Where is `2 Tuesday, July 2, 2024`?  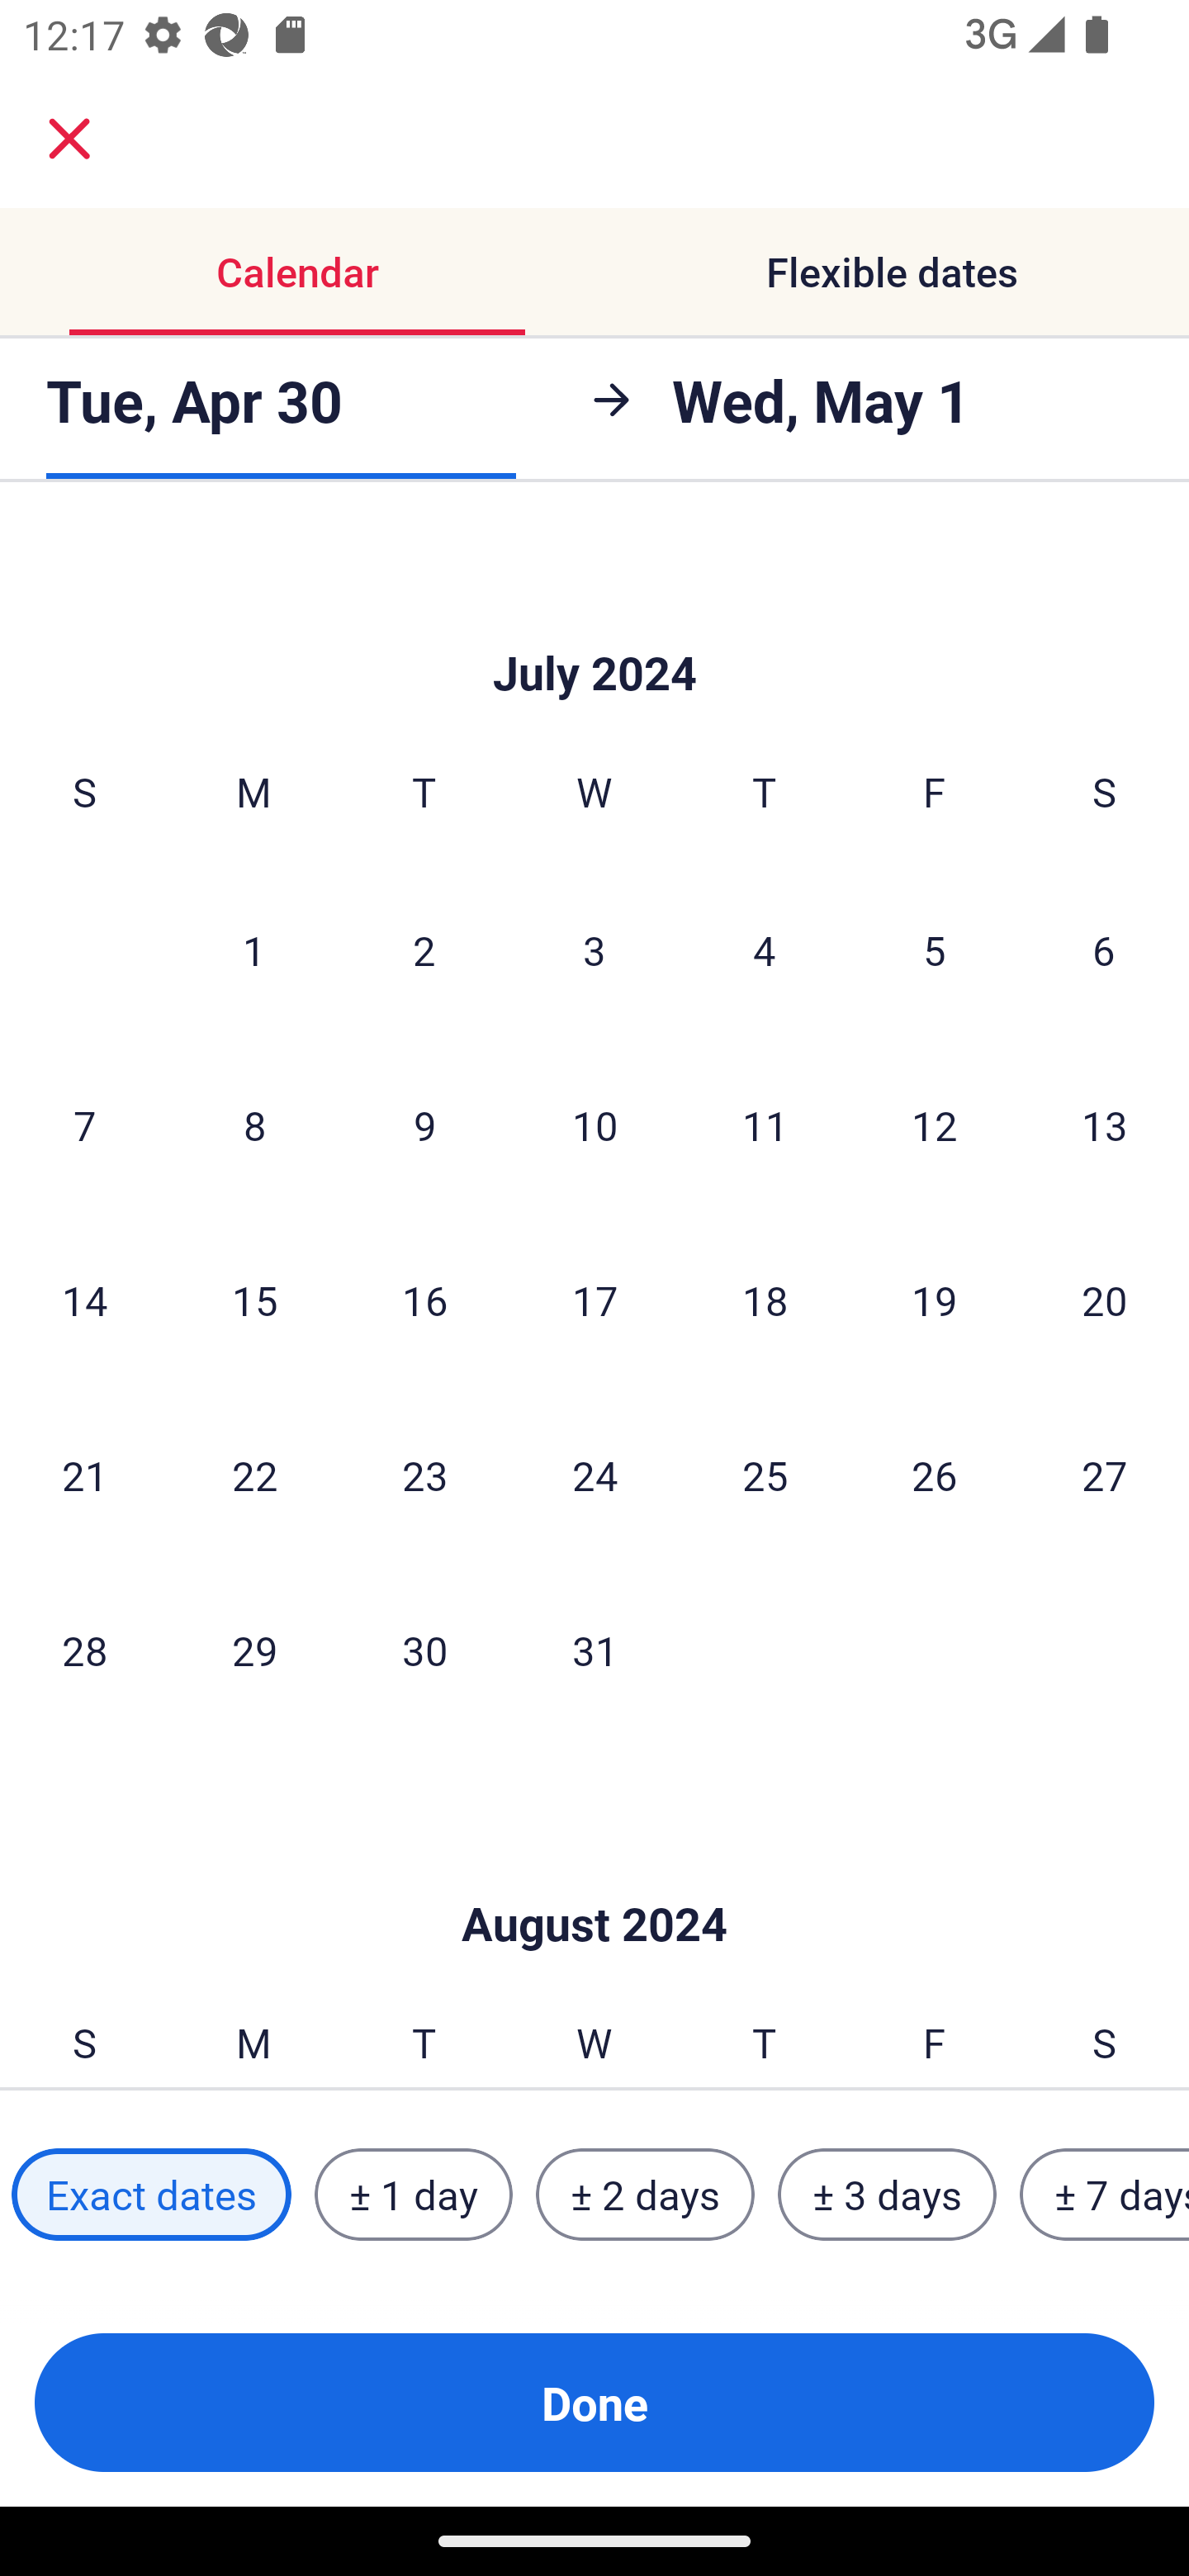
2 Tuesday, July 2, 2024 is located at coordinates (424, 950).